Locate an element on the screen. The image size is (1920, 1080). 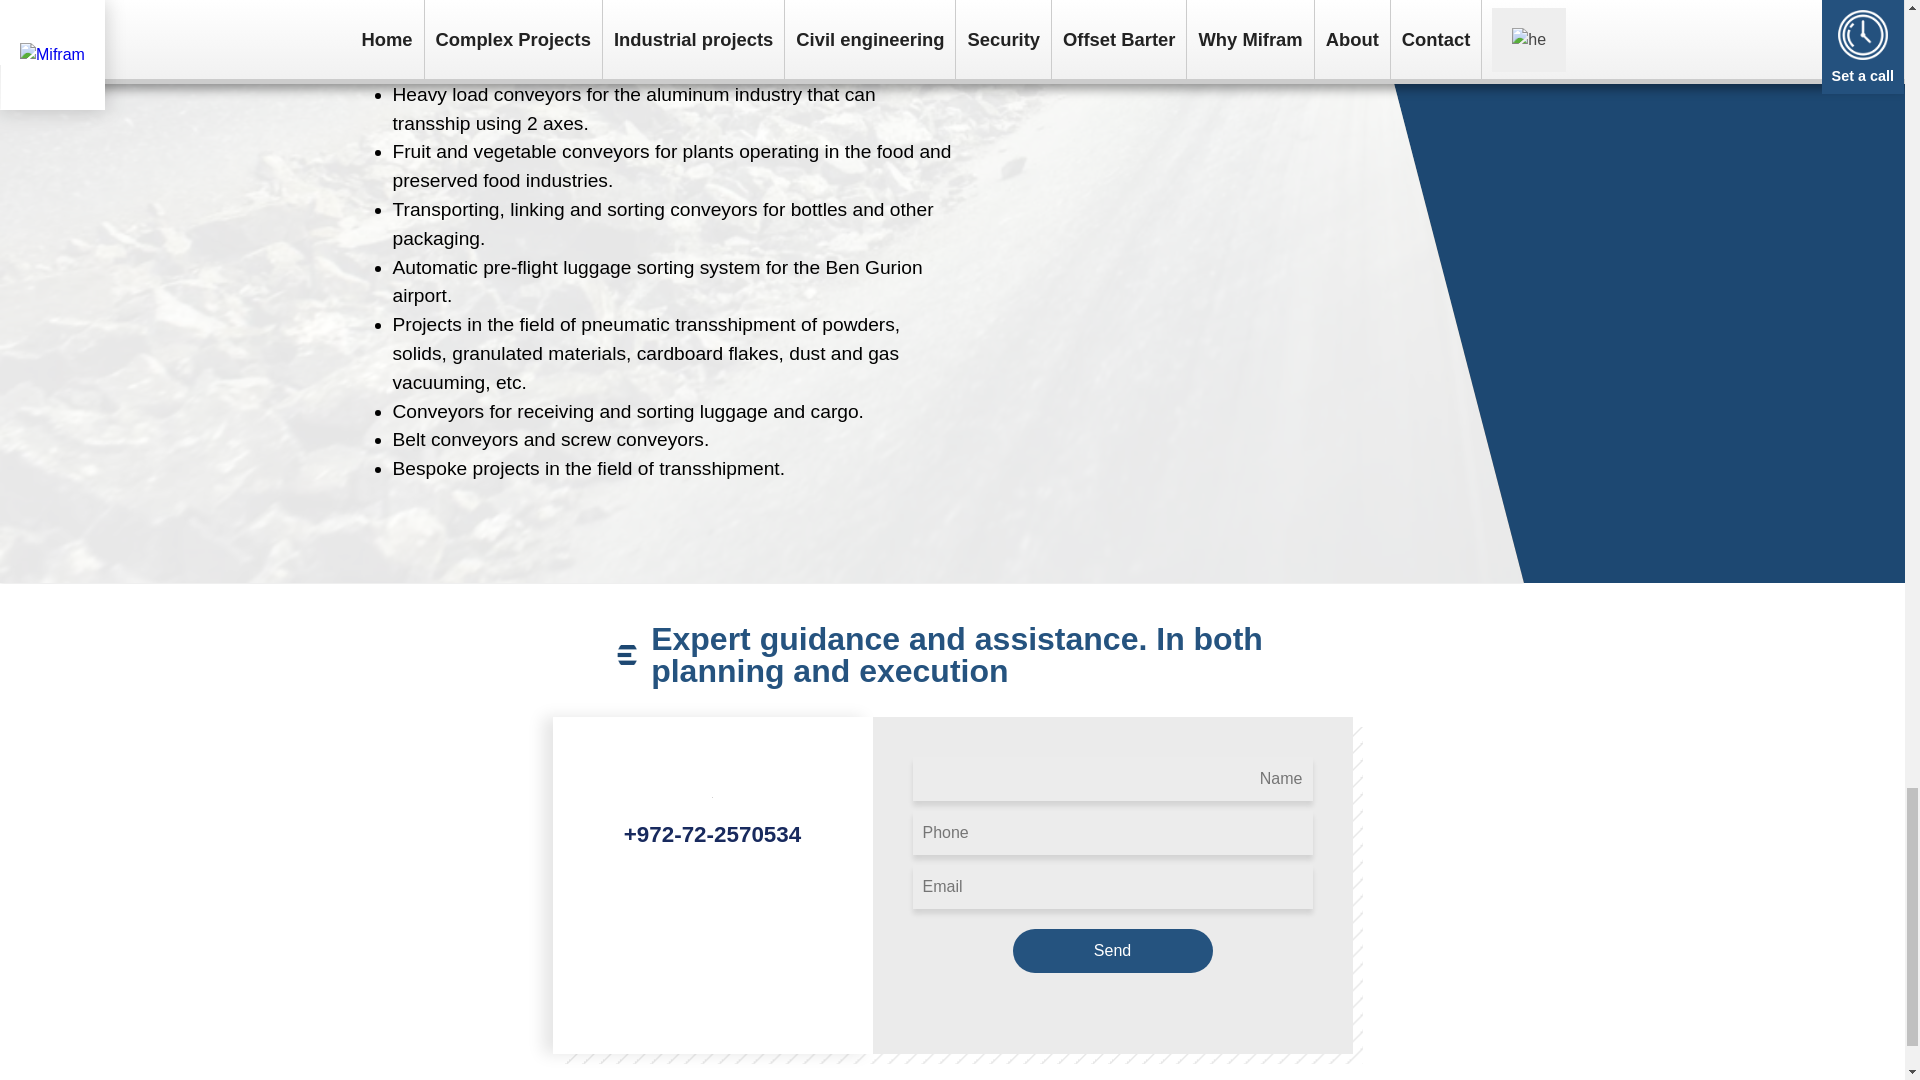
Send is located at coordinates (1111, 950).